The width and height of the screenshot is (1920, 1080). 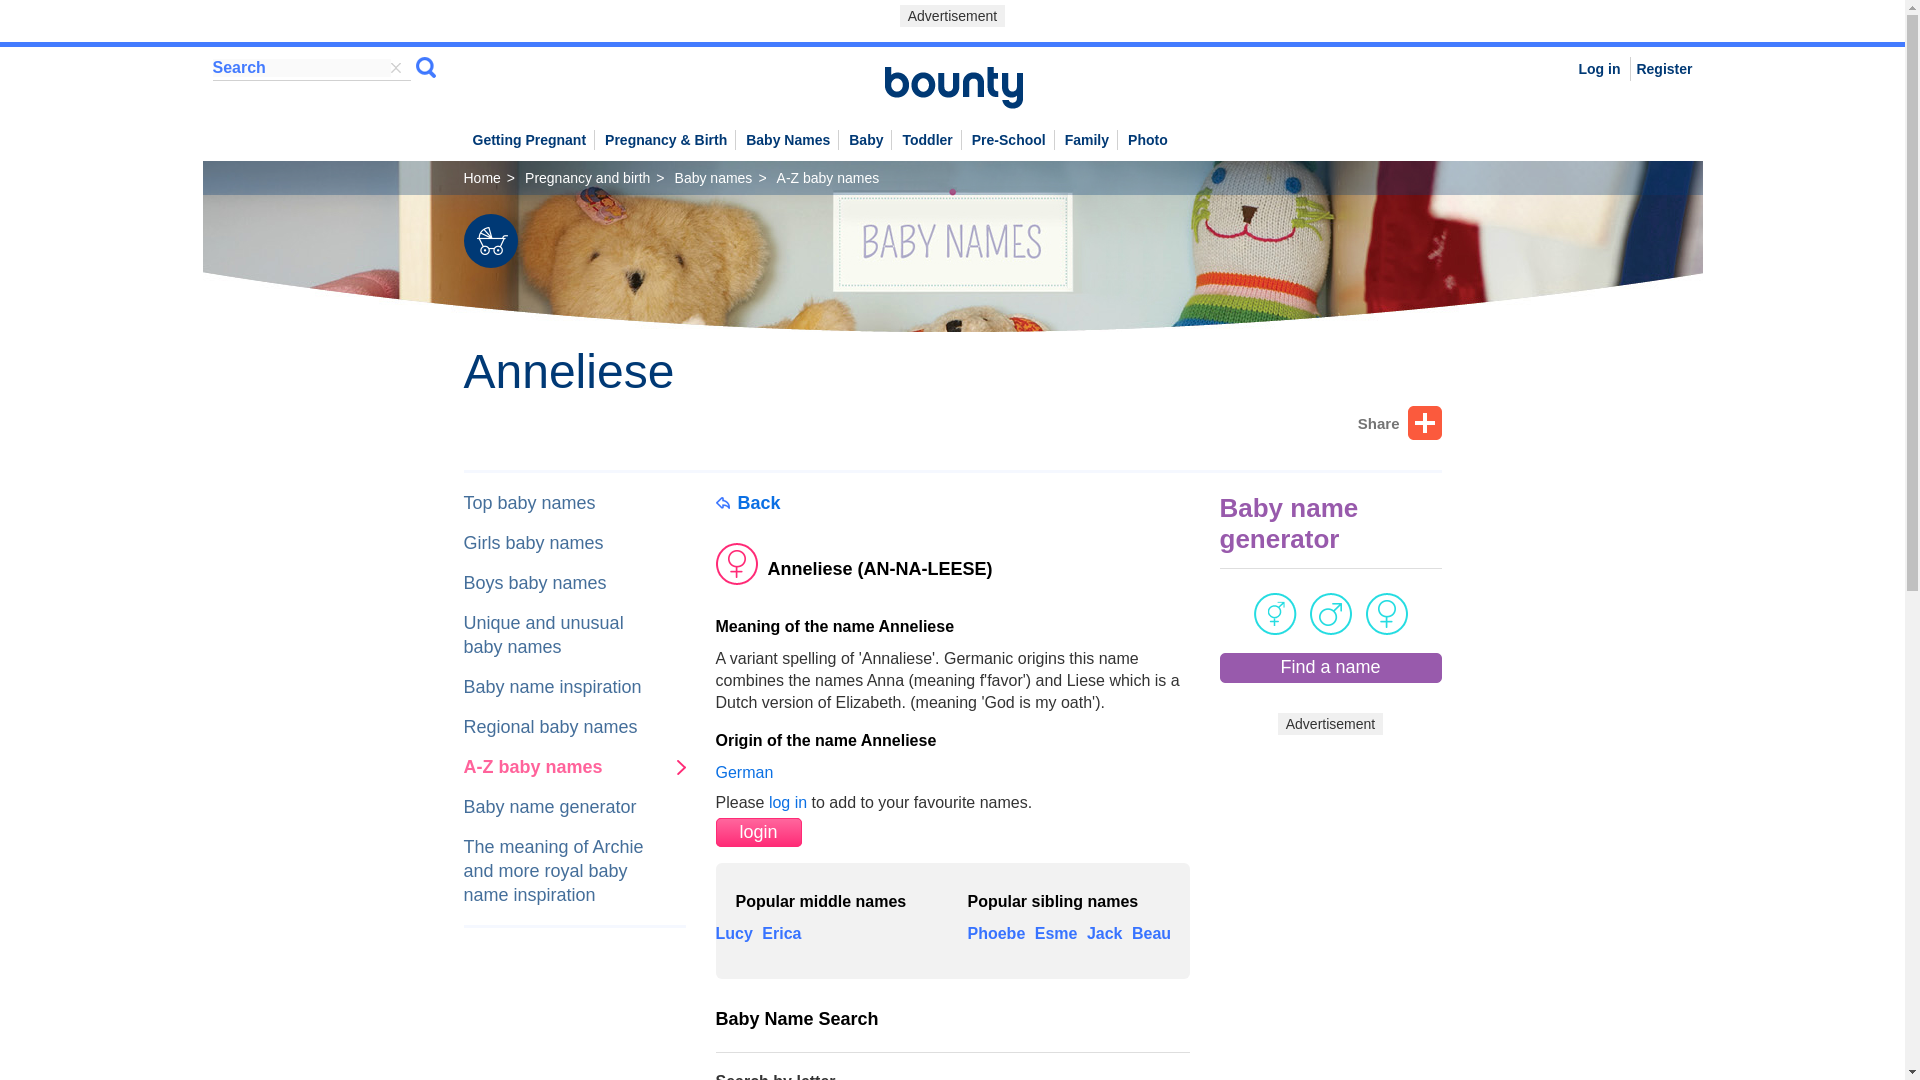 What do you see at coordinates (1599, 68) in the screenshot?
I see `Log in` at bounding box center [1599, 68].